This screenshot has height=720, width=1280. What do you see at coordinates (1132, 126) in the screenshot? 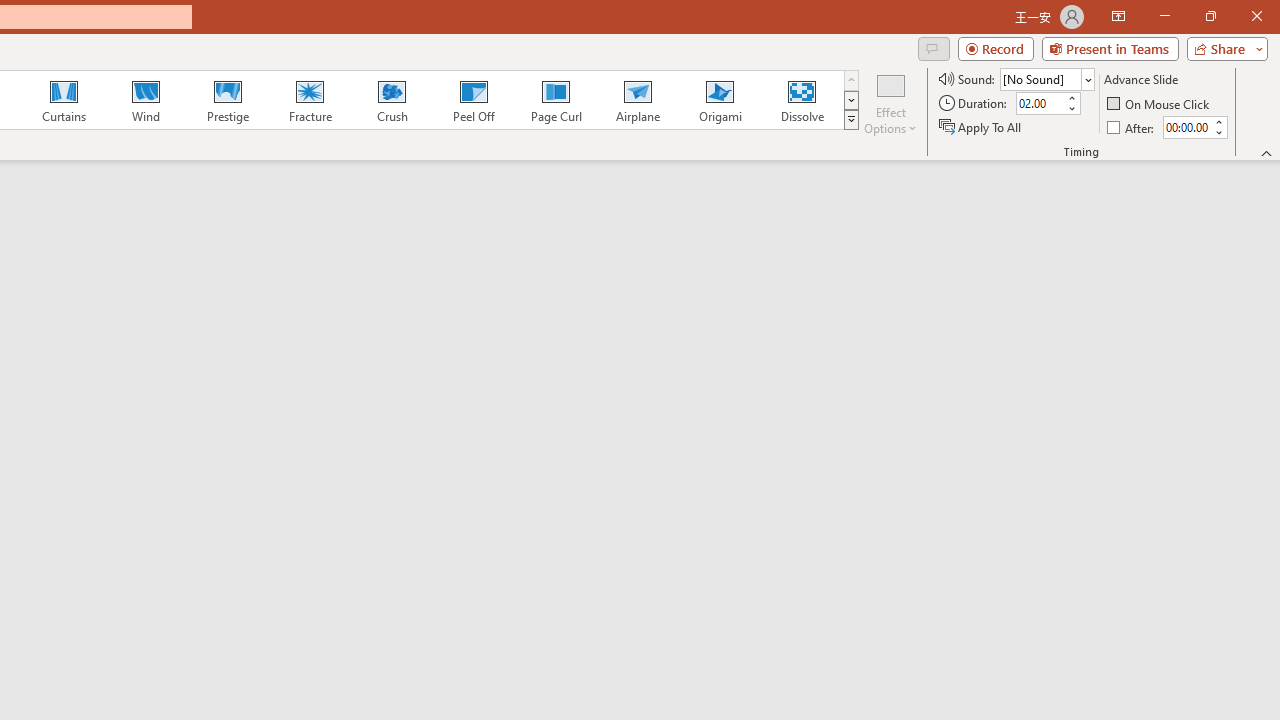
I see `After` at bounding box center [1132, 126].